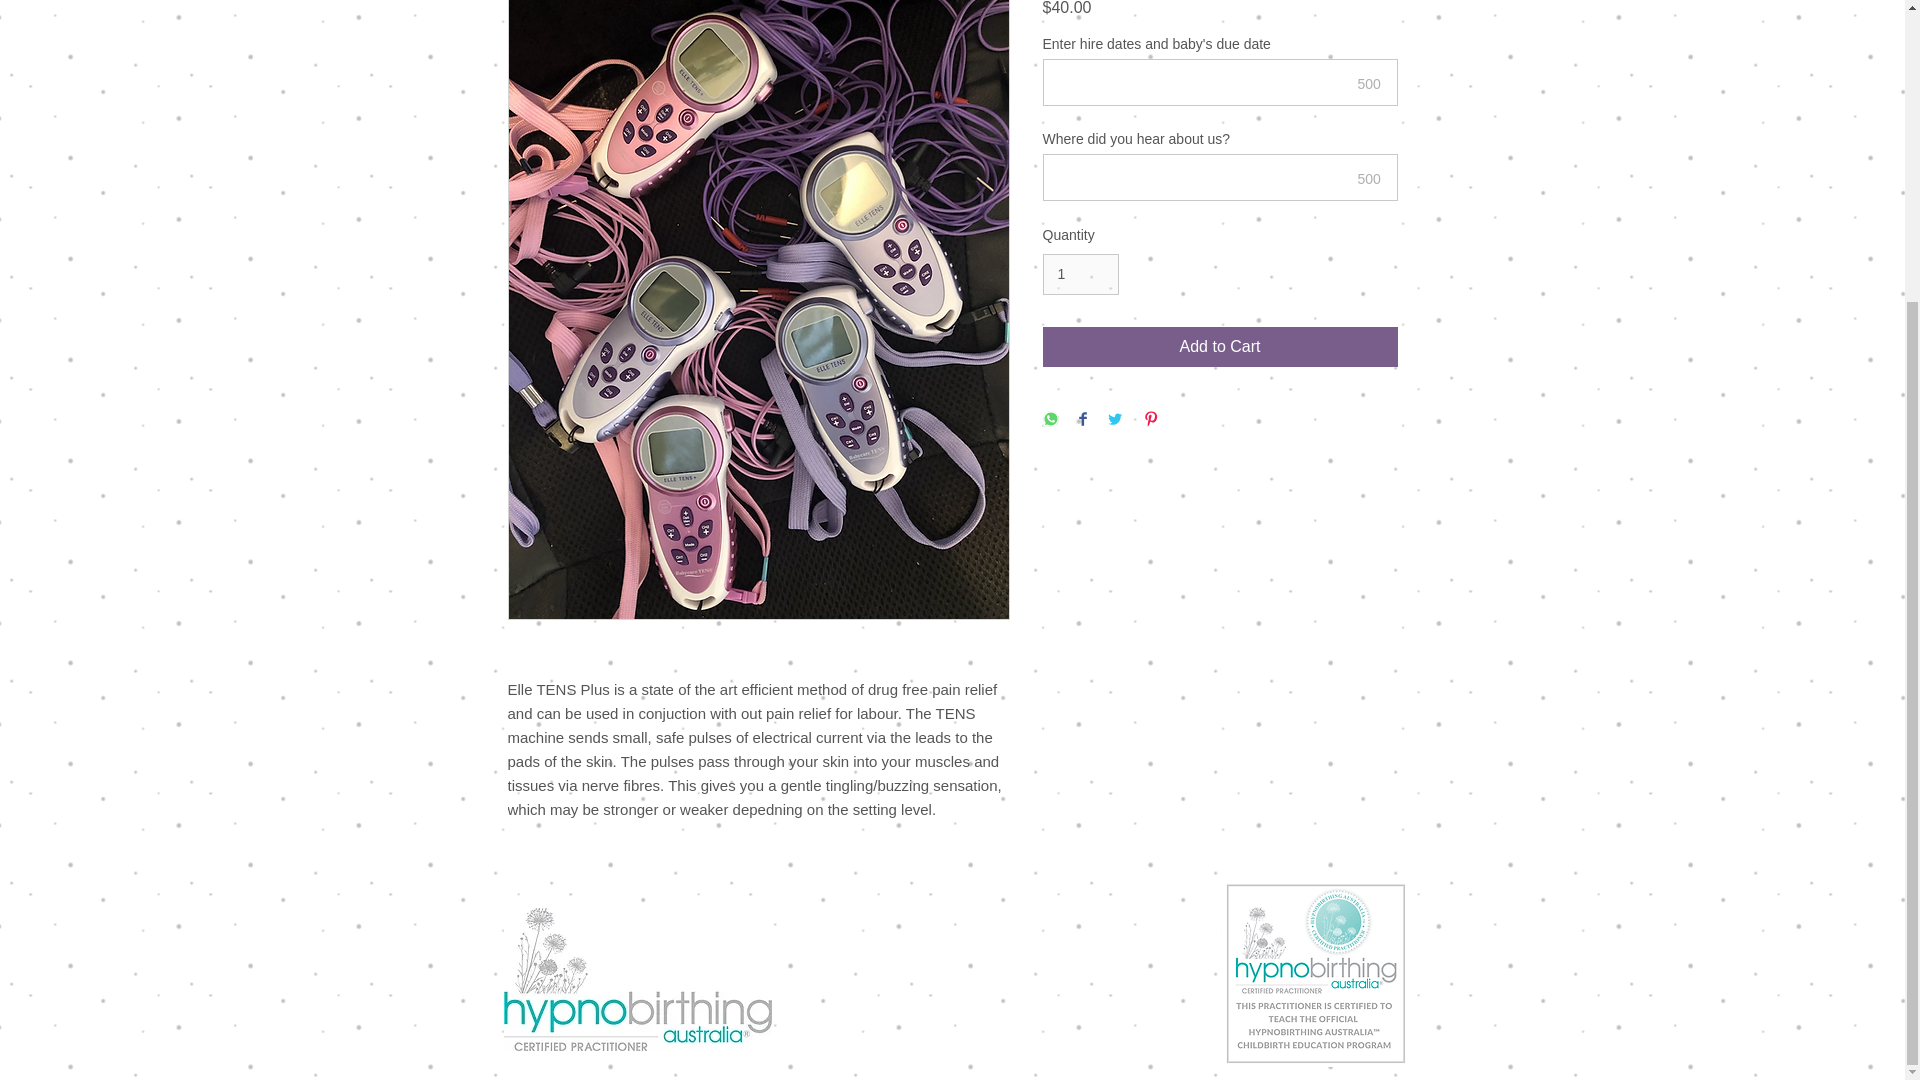  Describe the element at coordinates (92, 624) in the screenshot. I see `Smile.io Rewards Program Launcher` at that location.